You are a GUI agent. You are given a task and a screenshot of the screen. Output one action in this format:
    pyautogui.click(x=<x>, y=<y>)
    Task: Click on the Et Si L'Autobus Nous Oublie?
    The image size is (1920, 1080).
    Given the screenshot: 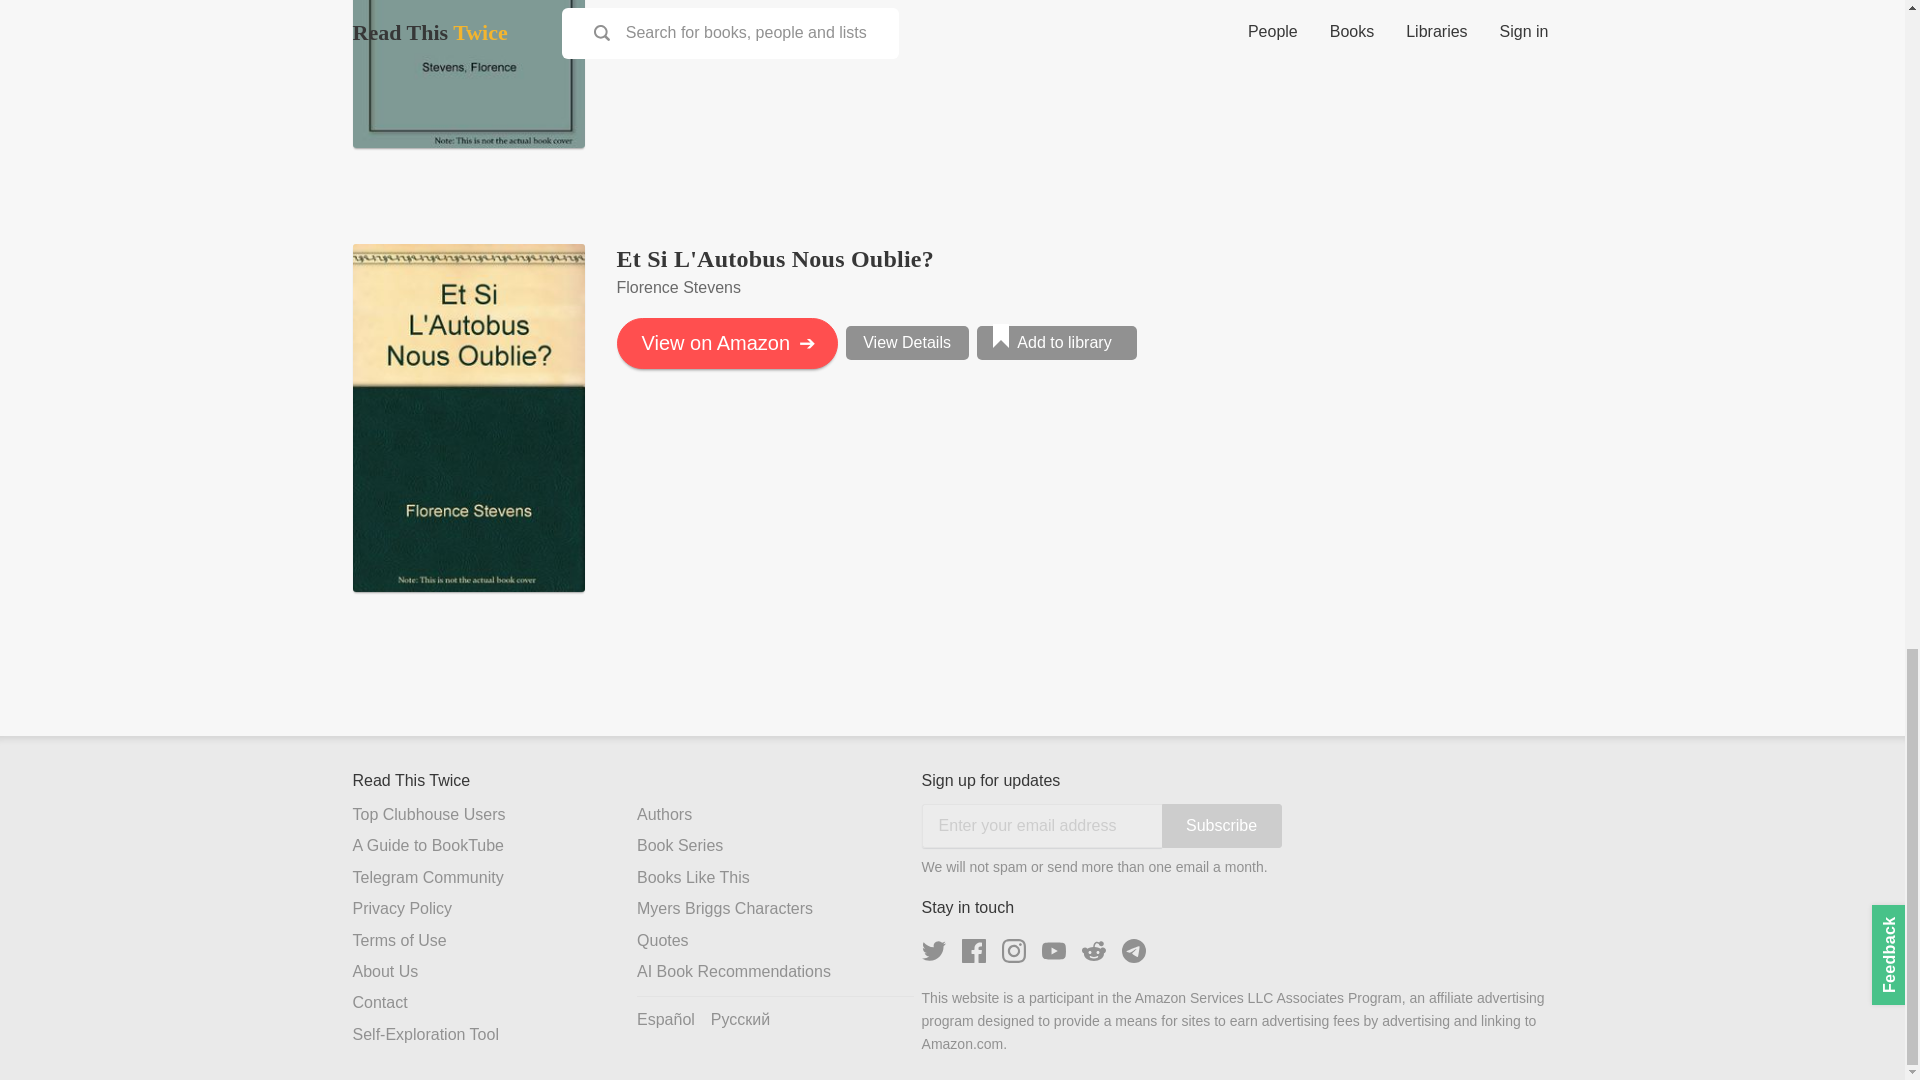 What is the action you would take?
    pyautogui.click(x=774, y=259)
    